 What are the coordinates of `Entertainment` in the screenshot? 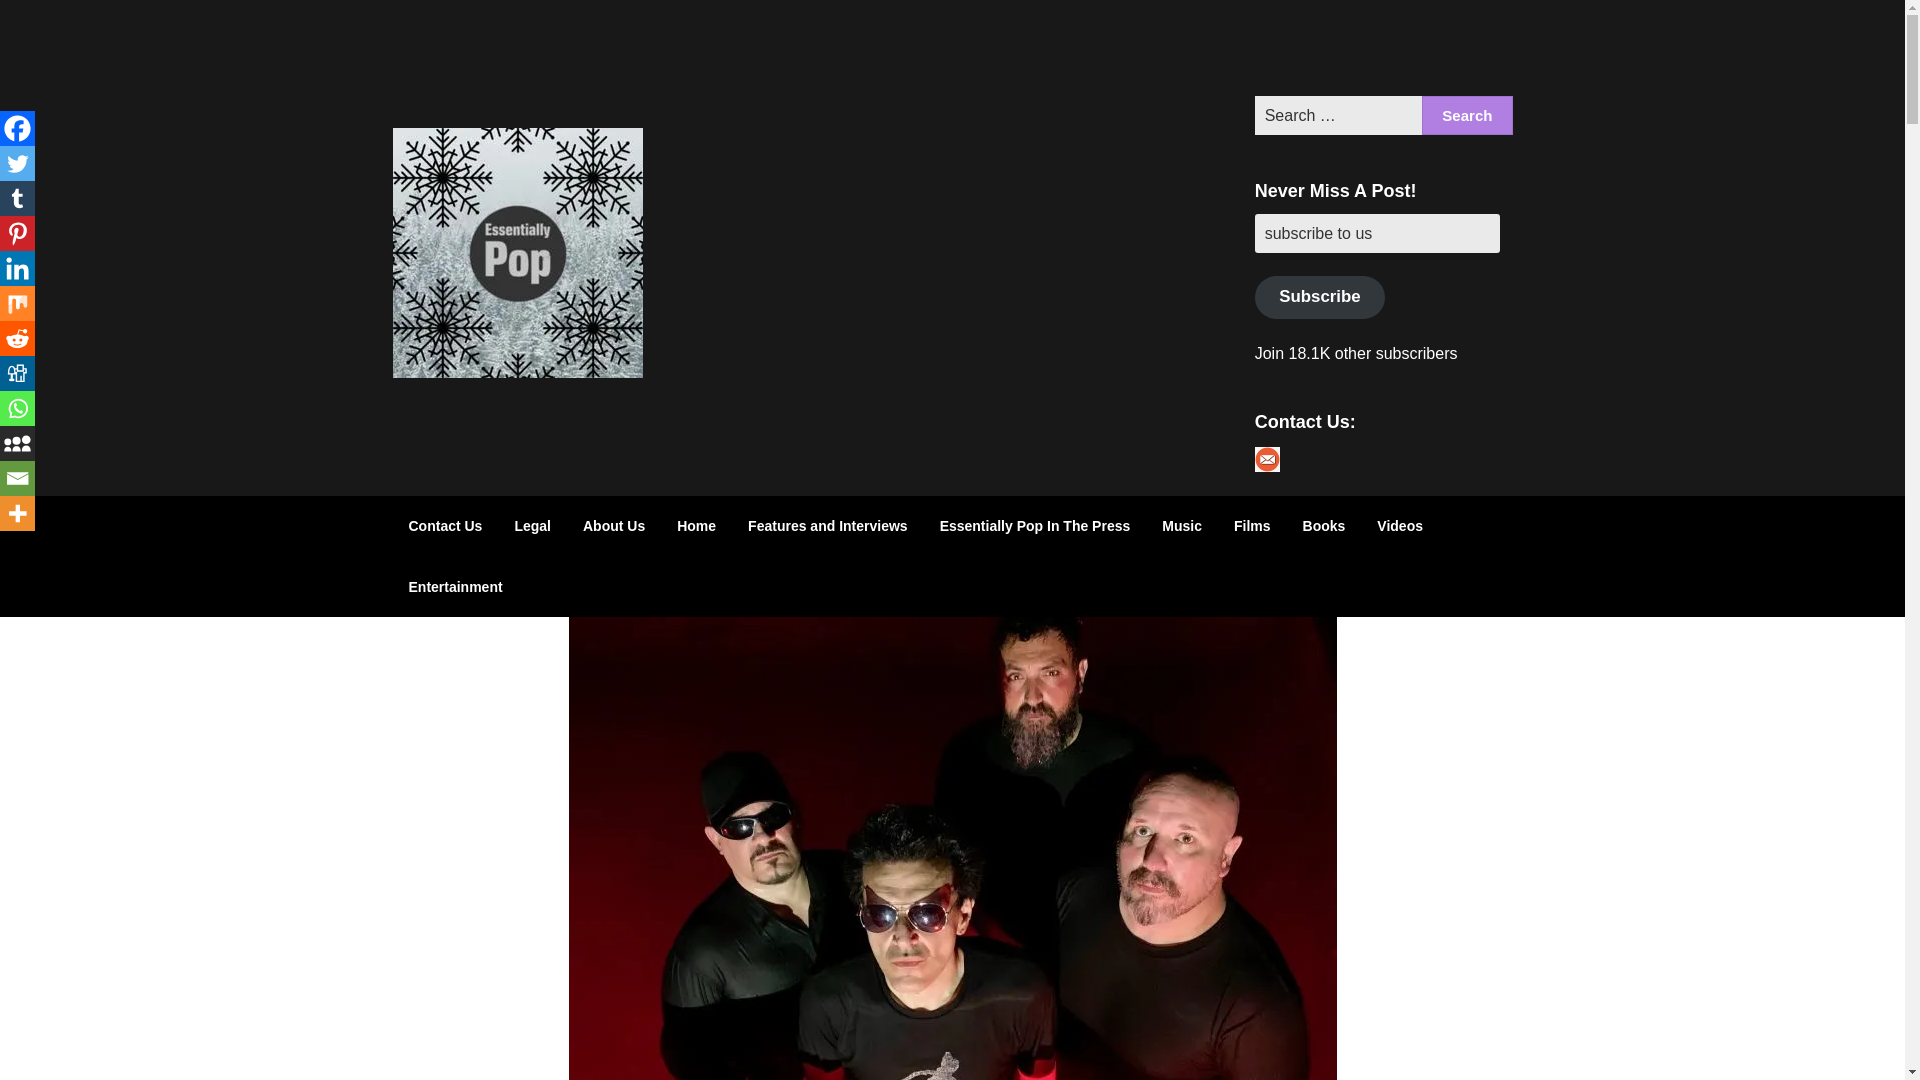 It's located at (454, 586).